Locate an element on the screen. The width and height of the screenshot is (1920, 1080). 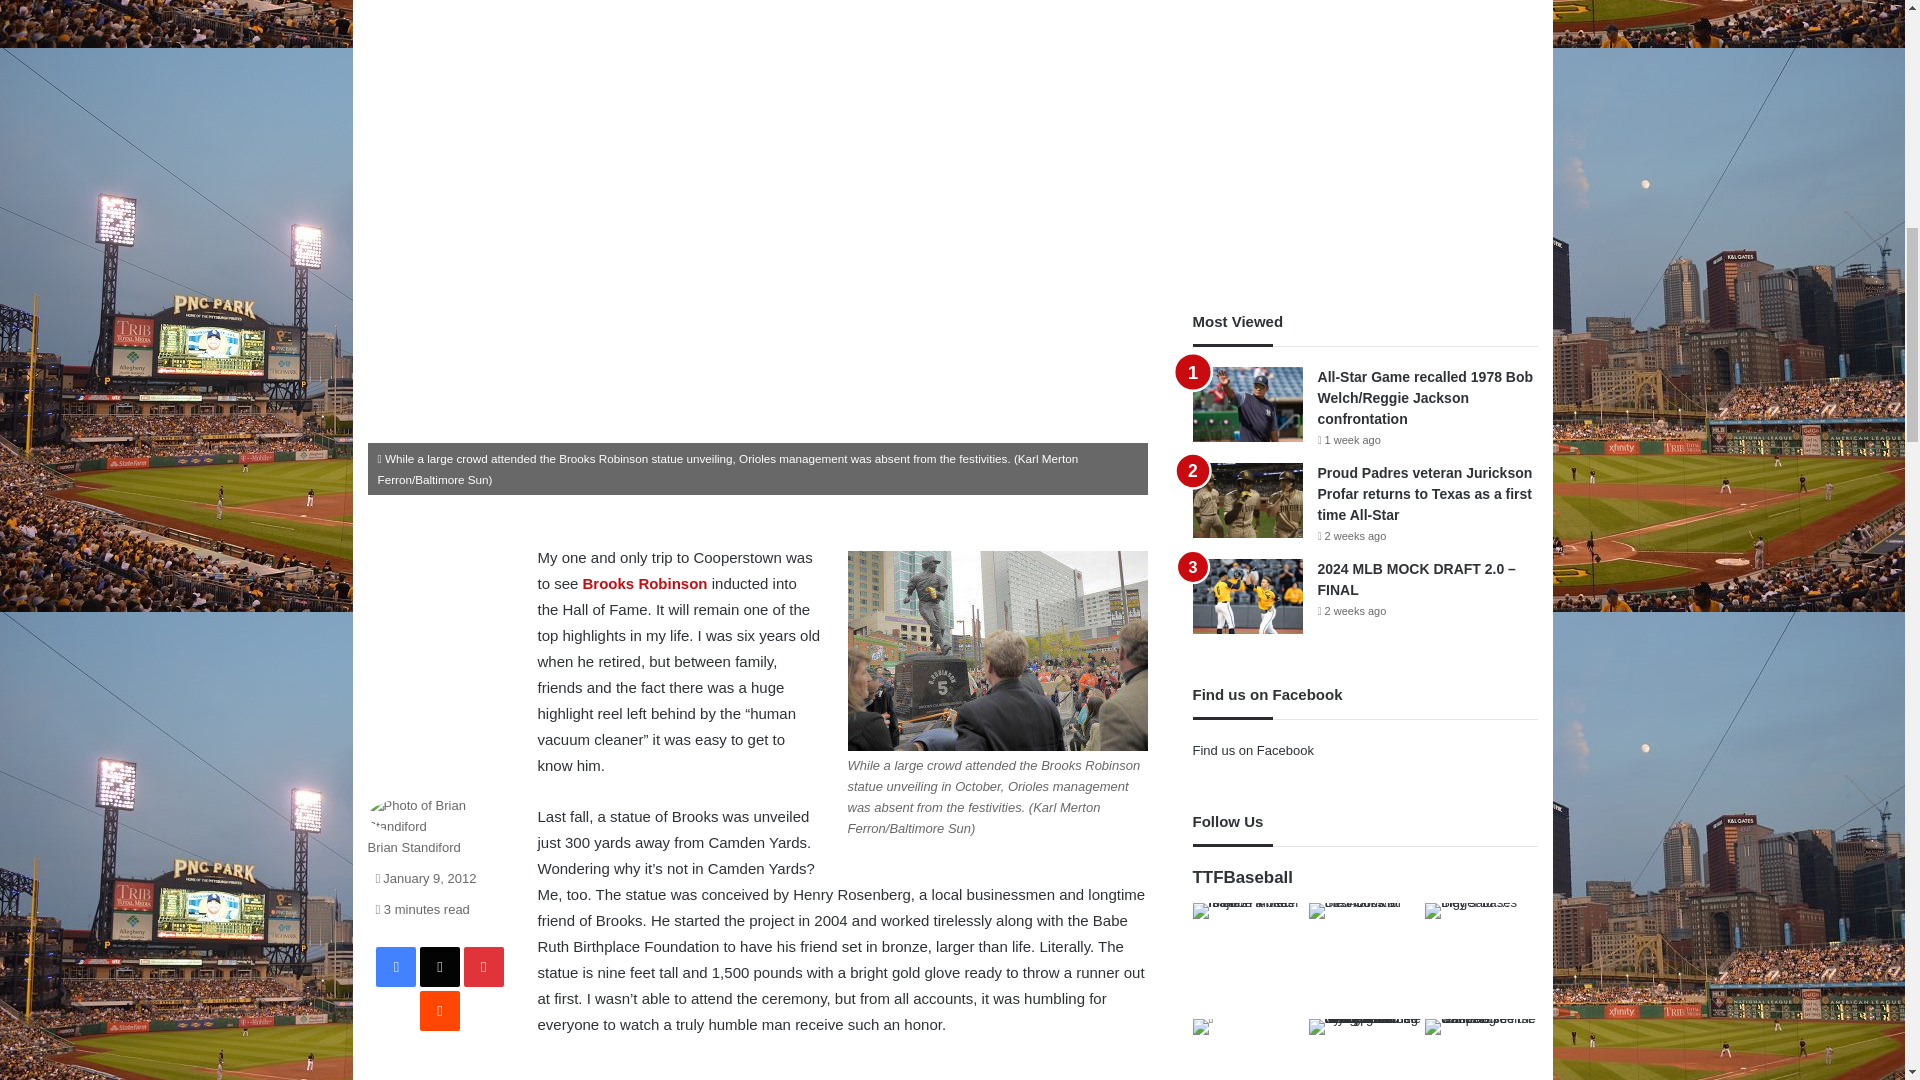
X is located at coordinates (440, 967).